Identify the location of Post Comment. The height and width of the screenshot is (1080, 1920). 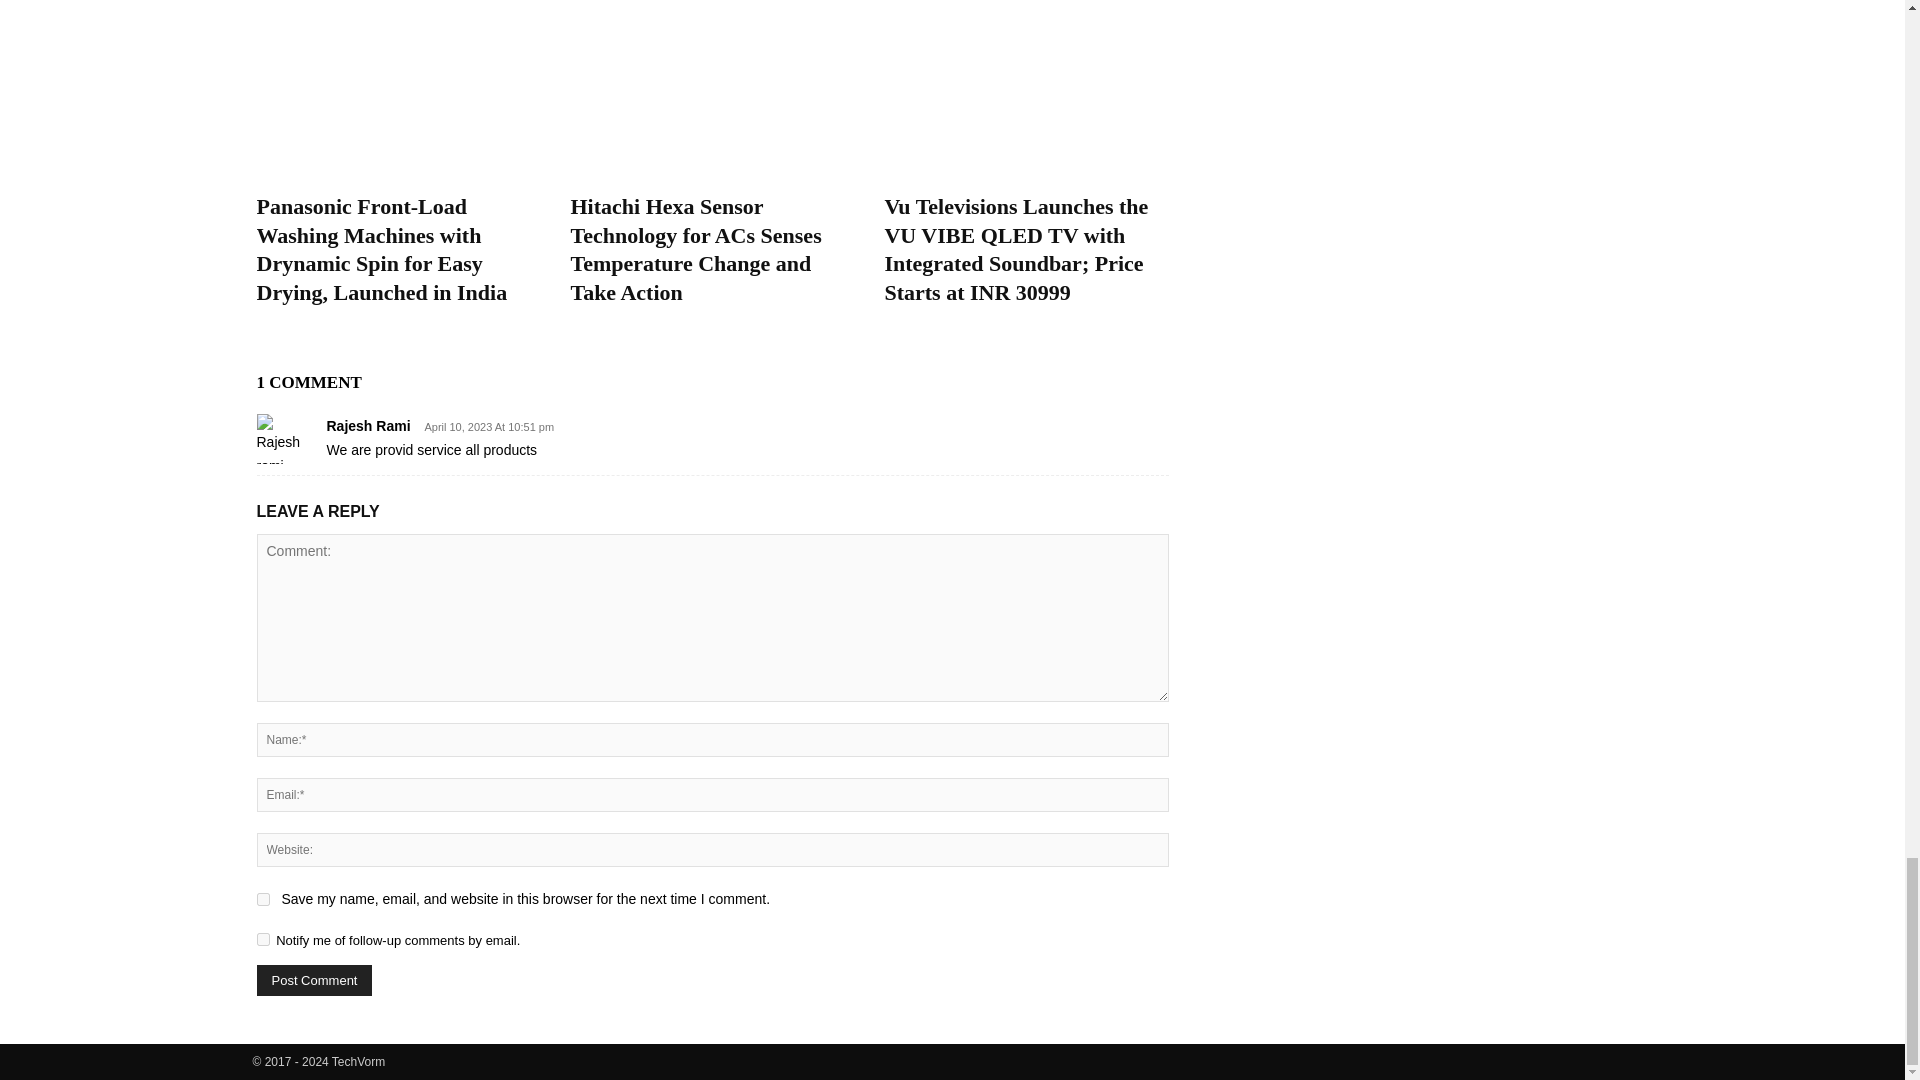
(314, 980).